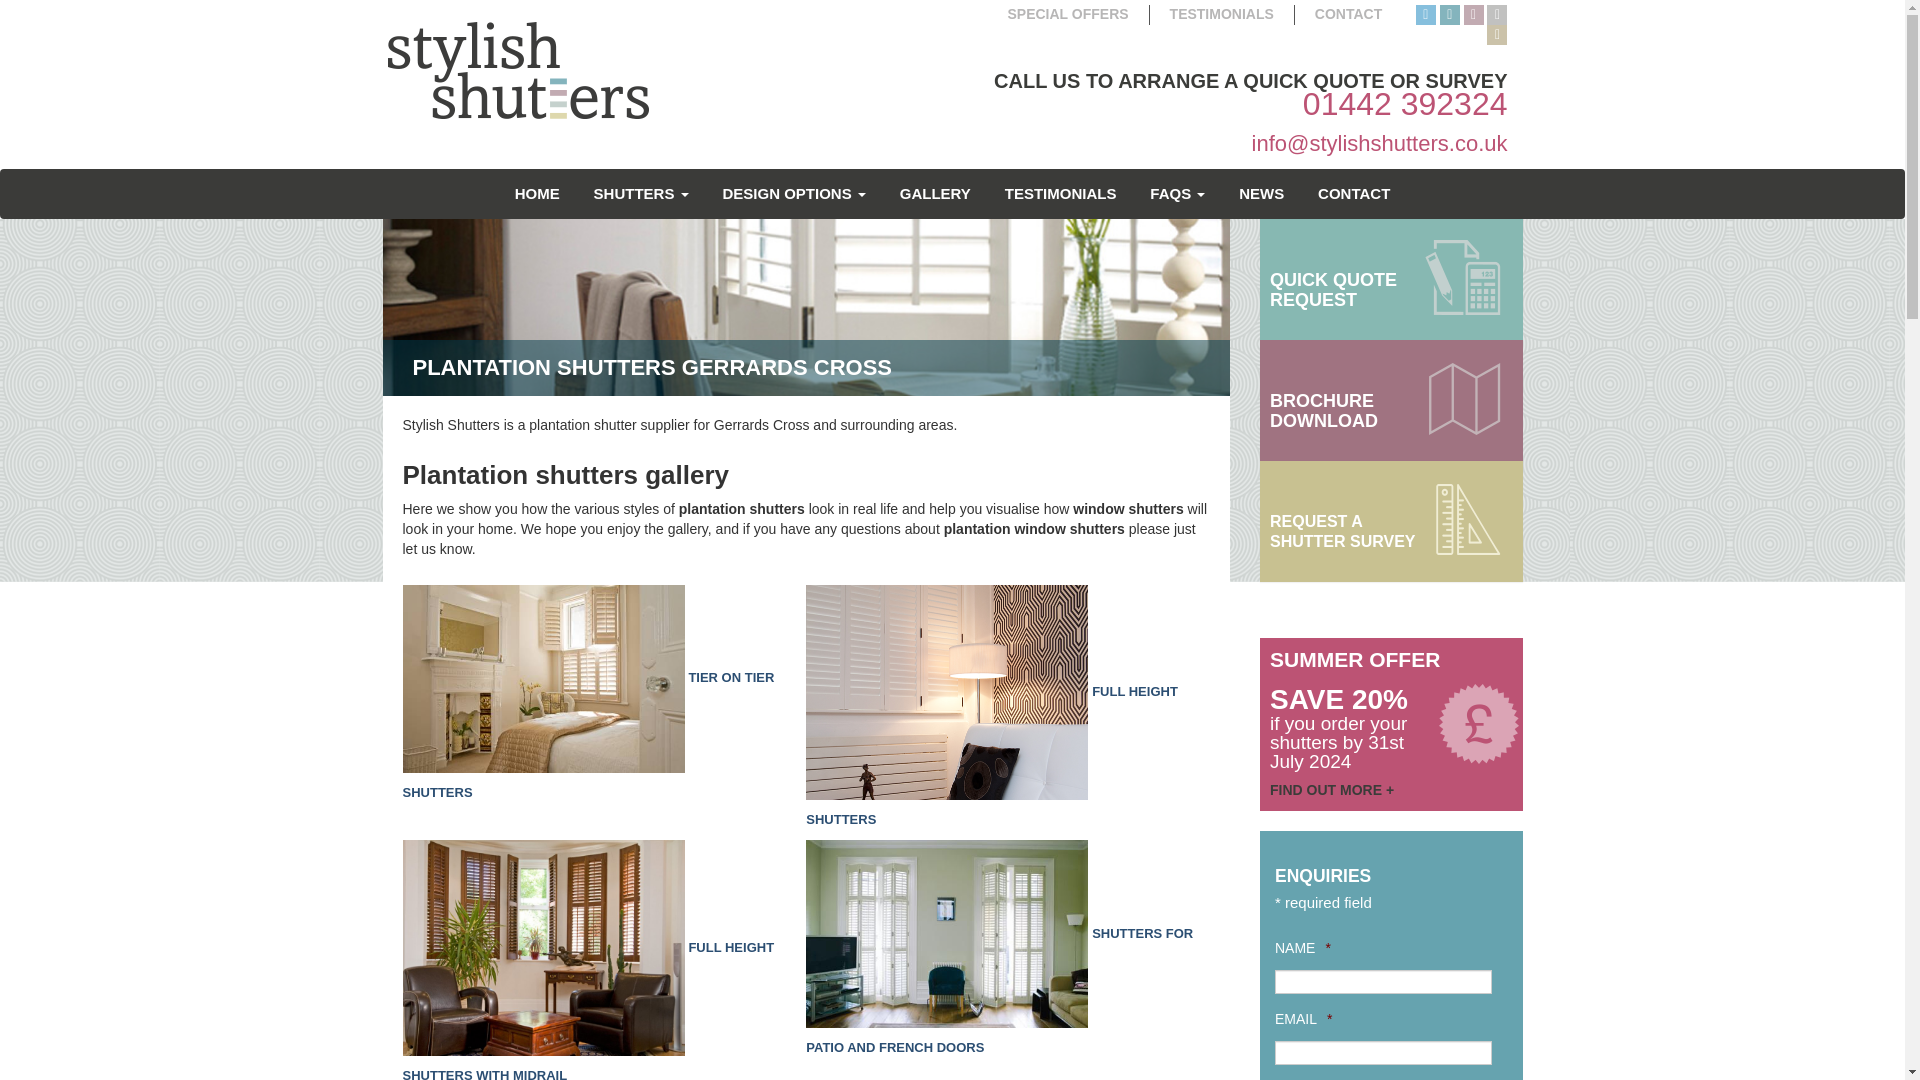  I want to click on TIER ON TIER SHUTTERS, so click(587, 734).